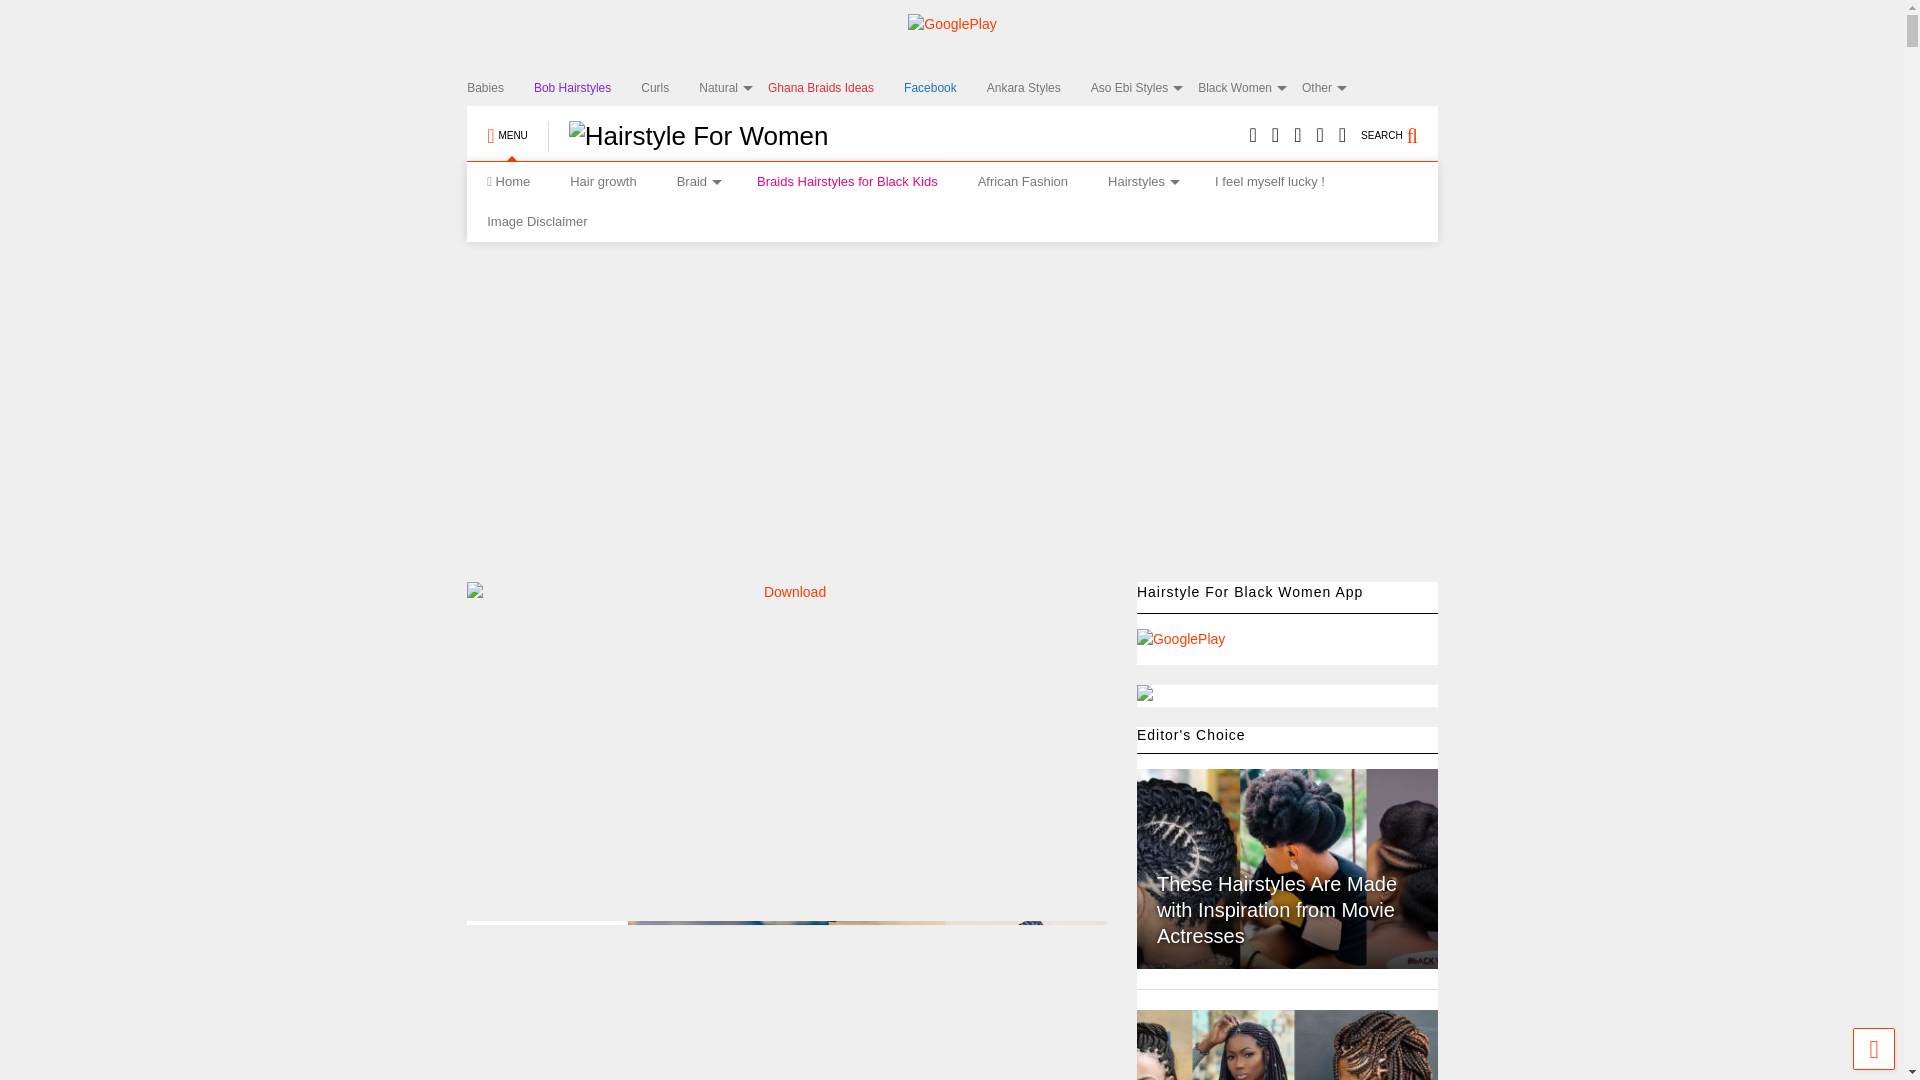  Describe the element at coordinates (500, 88) in the screenshot. I see `Babies` at that location.